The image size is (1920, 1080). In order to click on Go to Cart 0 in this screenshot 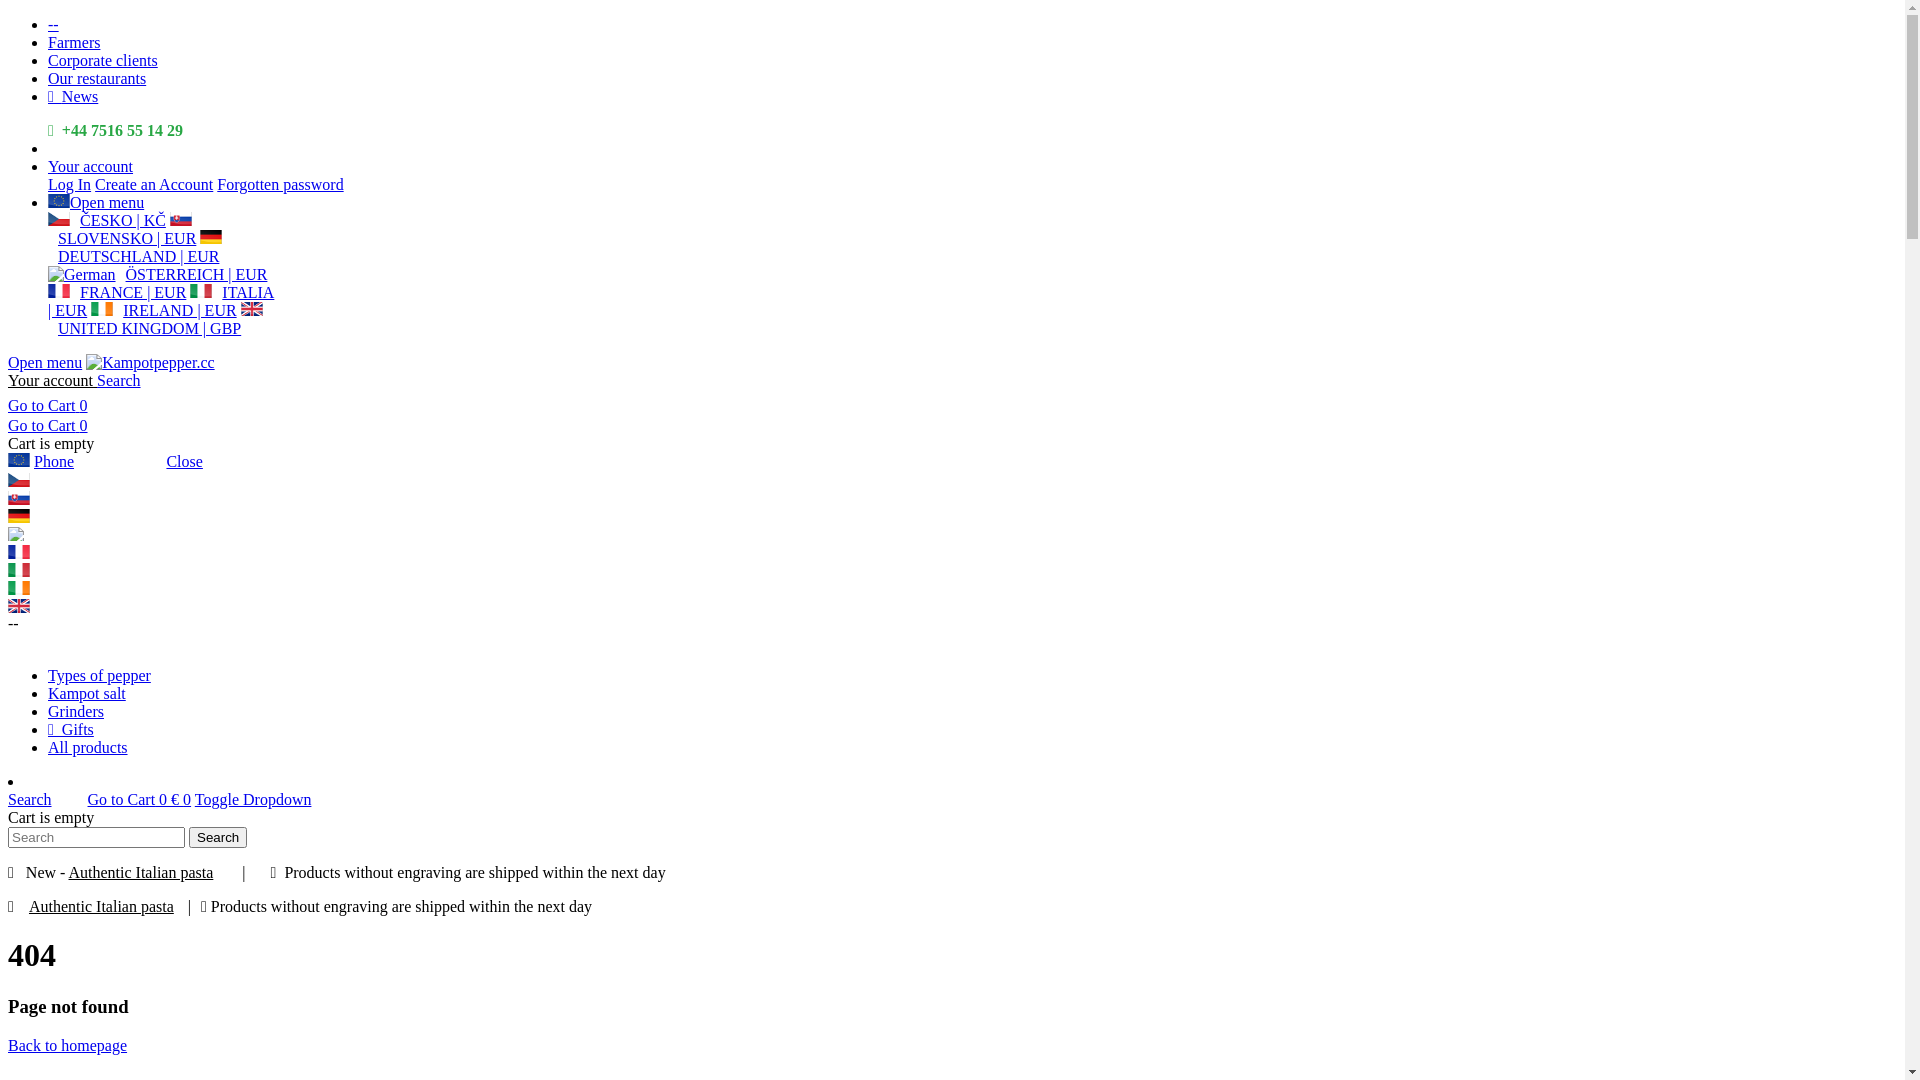, I will do `click(48, 426)`.